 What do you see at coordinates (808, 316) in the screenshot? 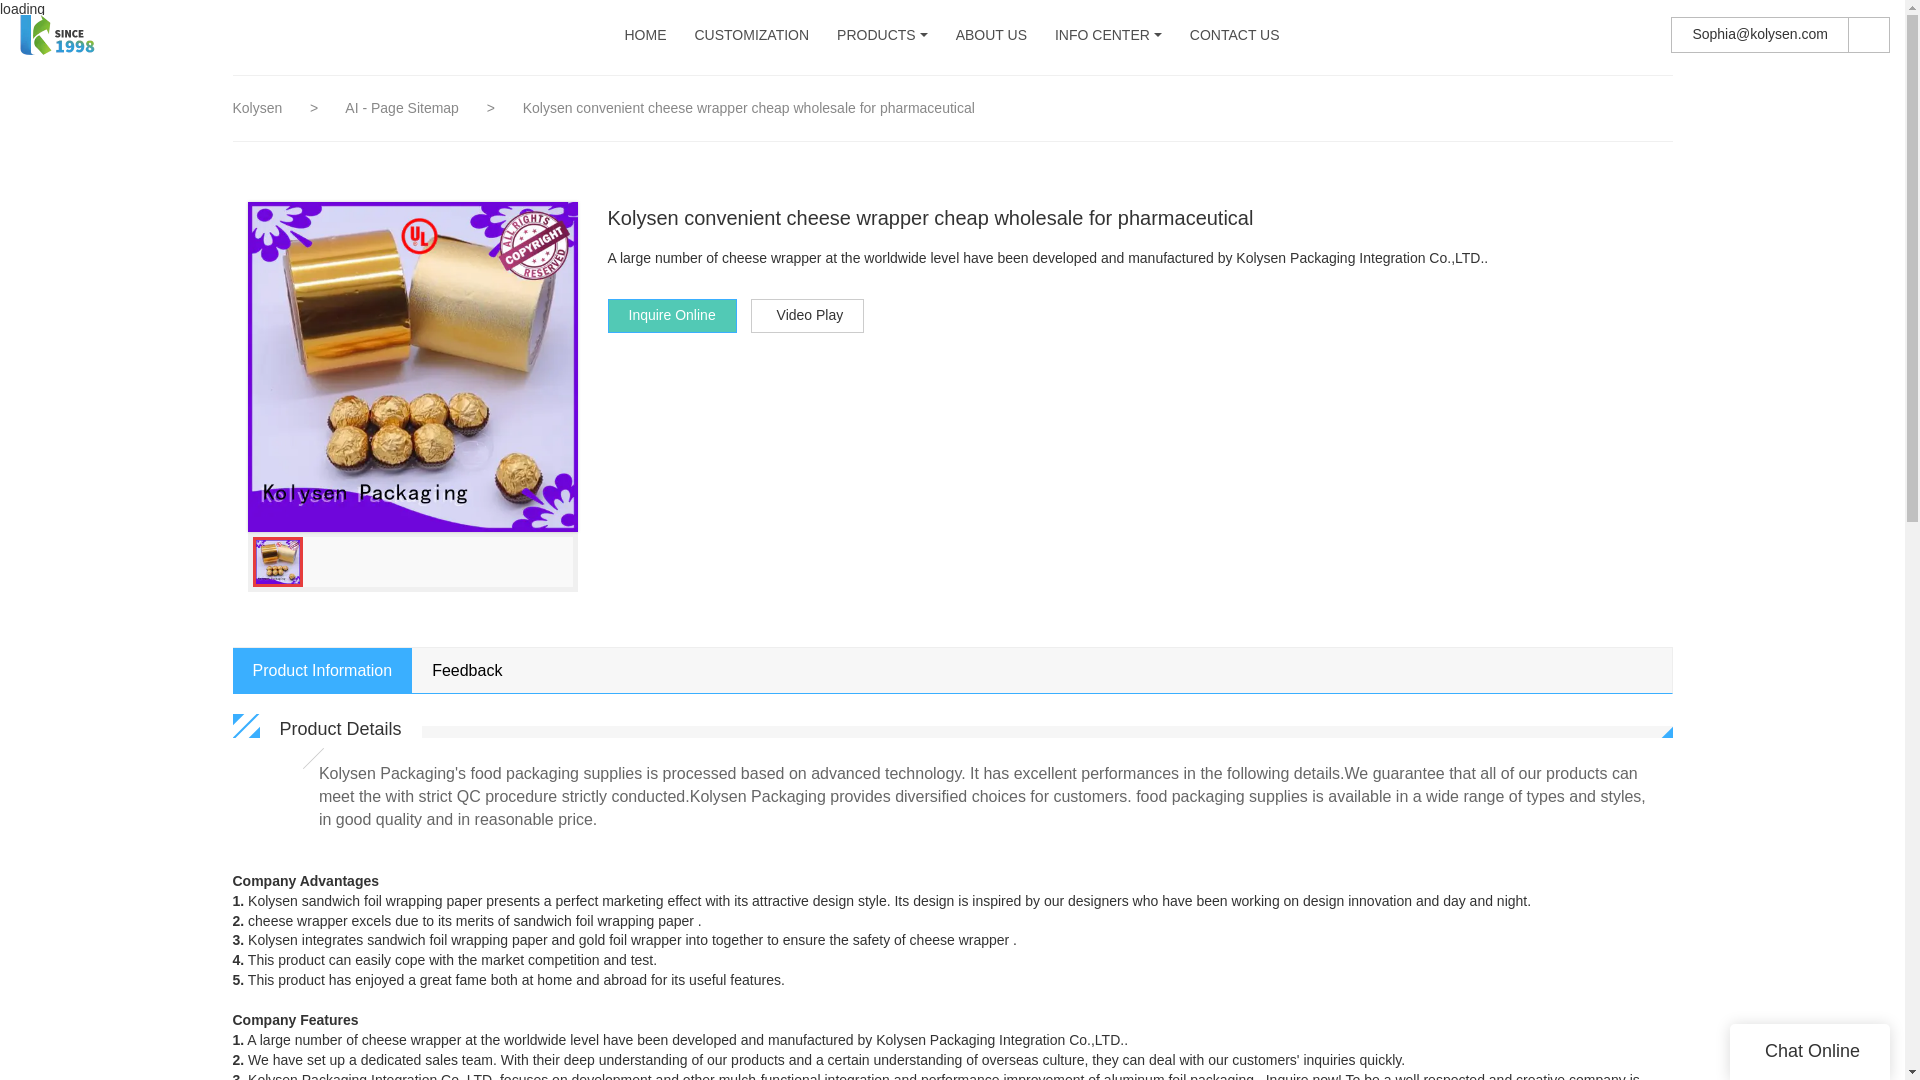
I see `Video Play` at bounding box center [808, 316].